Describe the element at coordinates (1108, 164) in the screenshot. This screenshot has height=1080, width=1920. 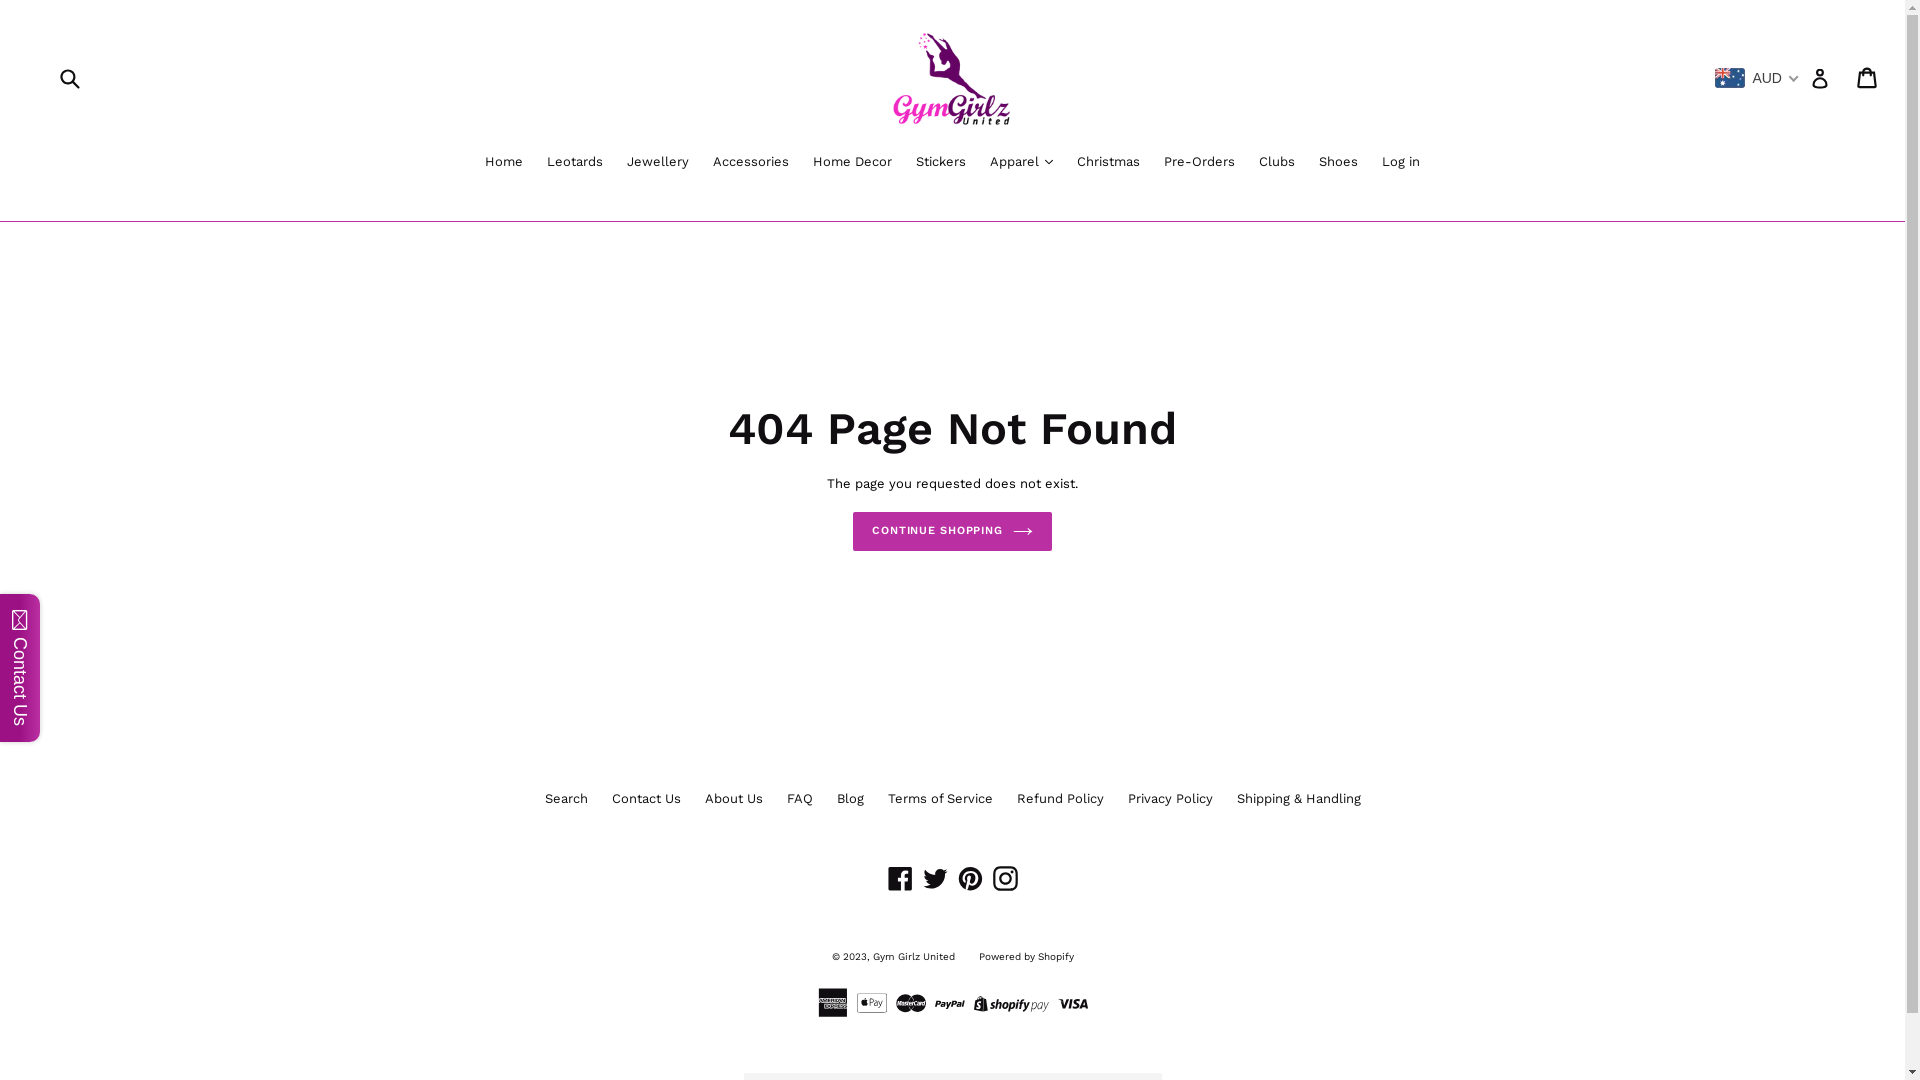
I see `Christmas` at that location.